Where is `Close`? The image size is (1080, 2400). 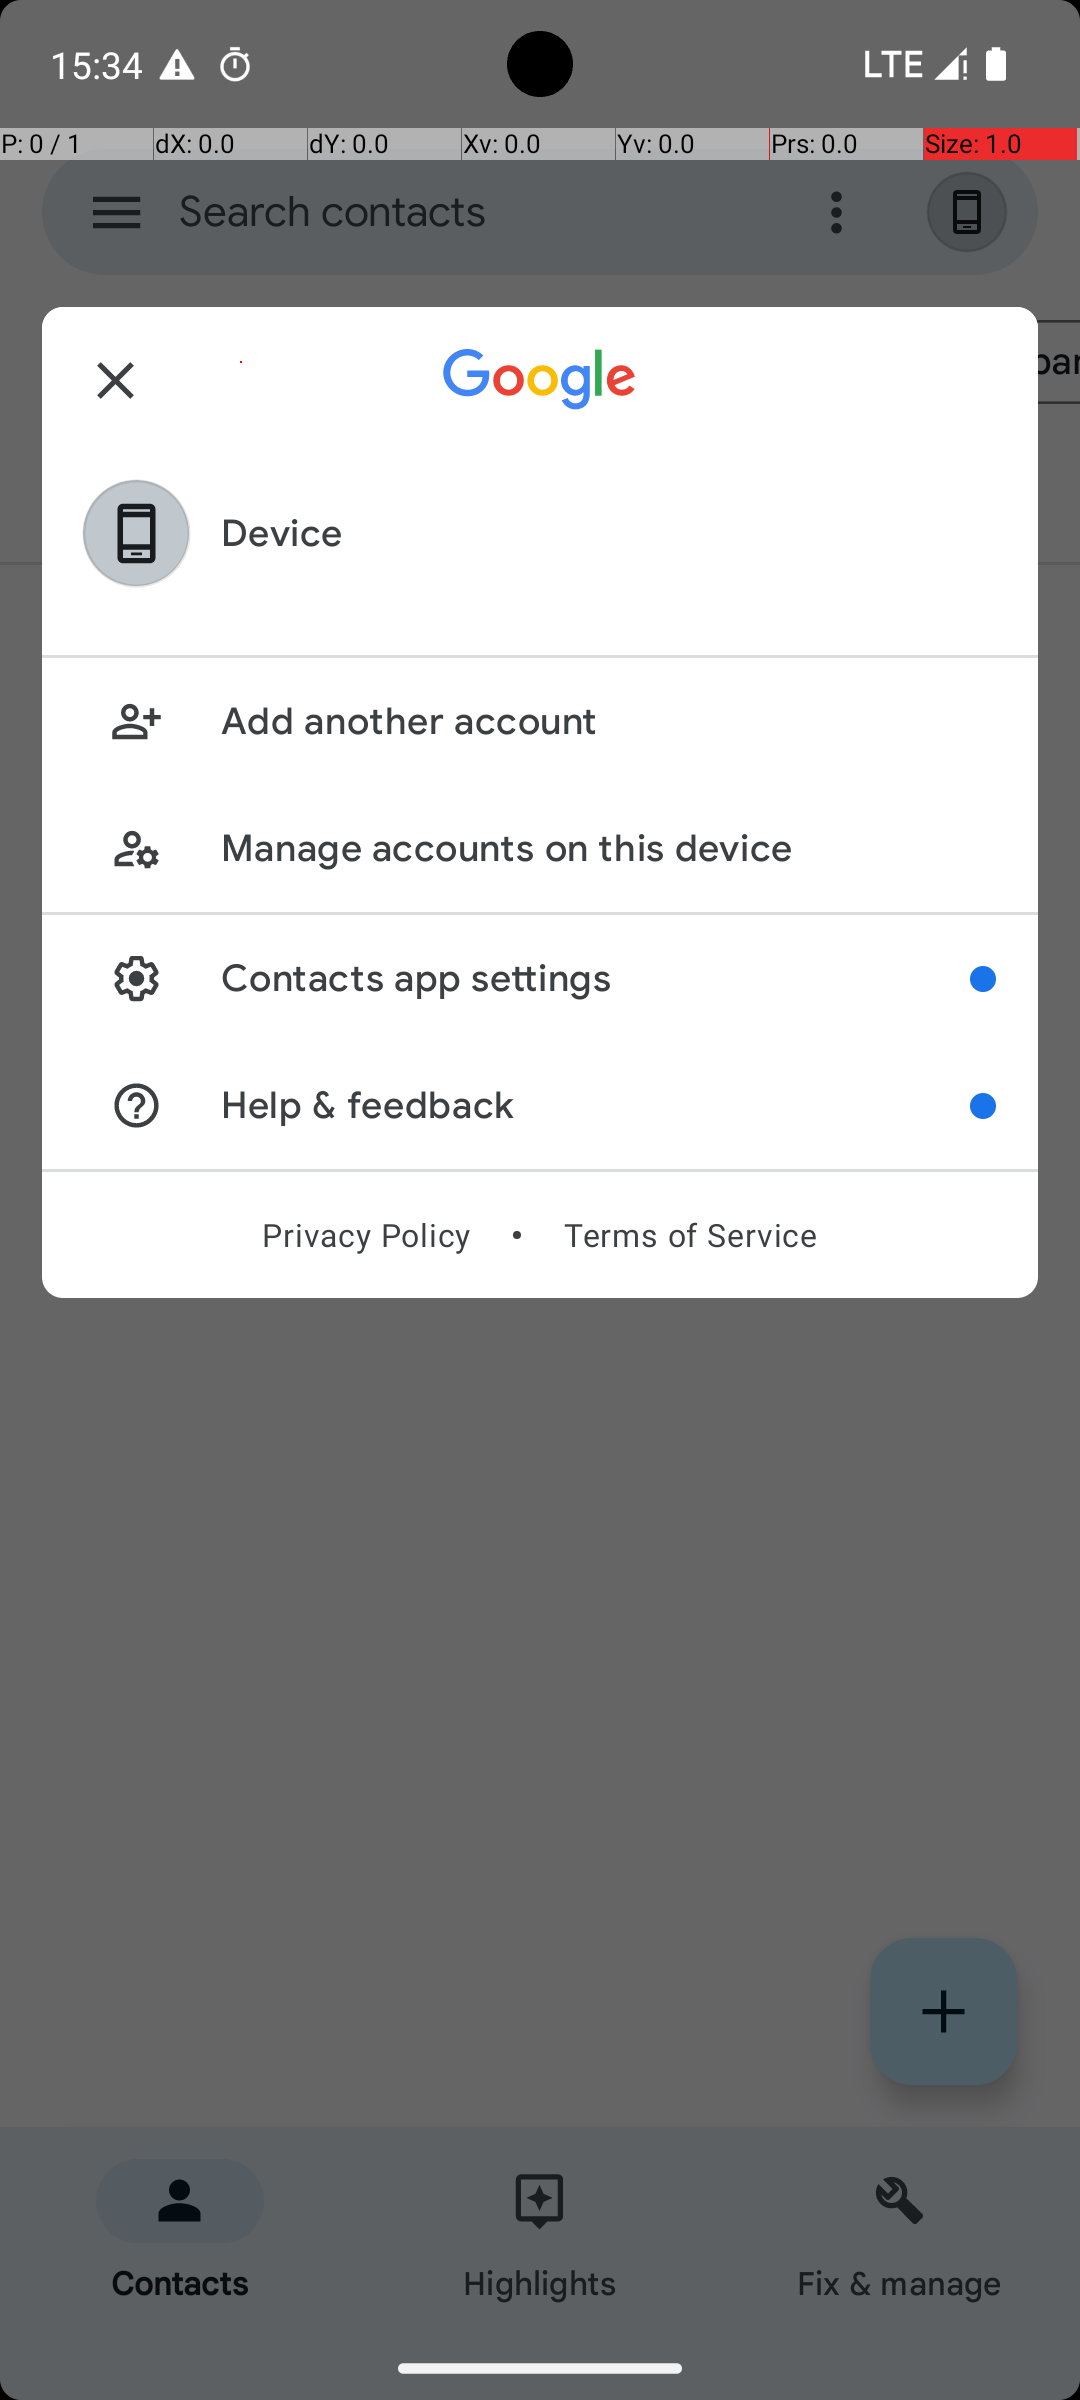 Close is located at coordinates (116, 380).